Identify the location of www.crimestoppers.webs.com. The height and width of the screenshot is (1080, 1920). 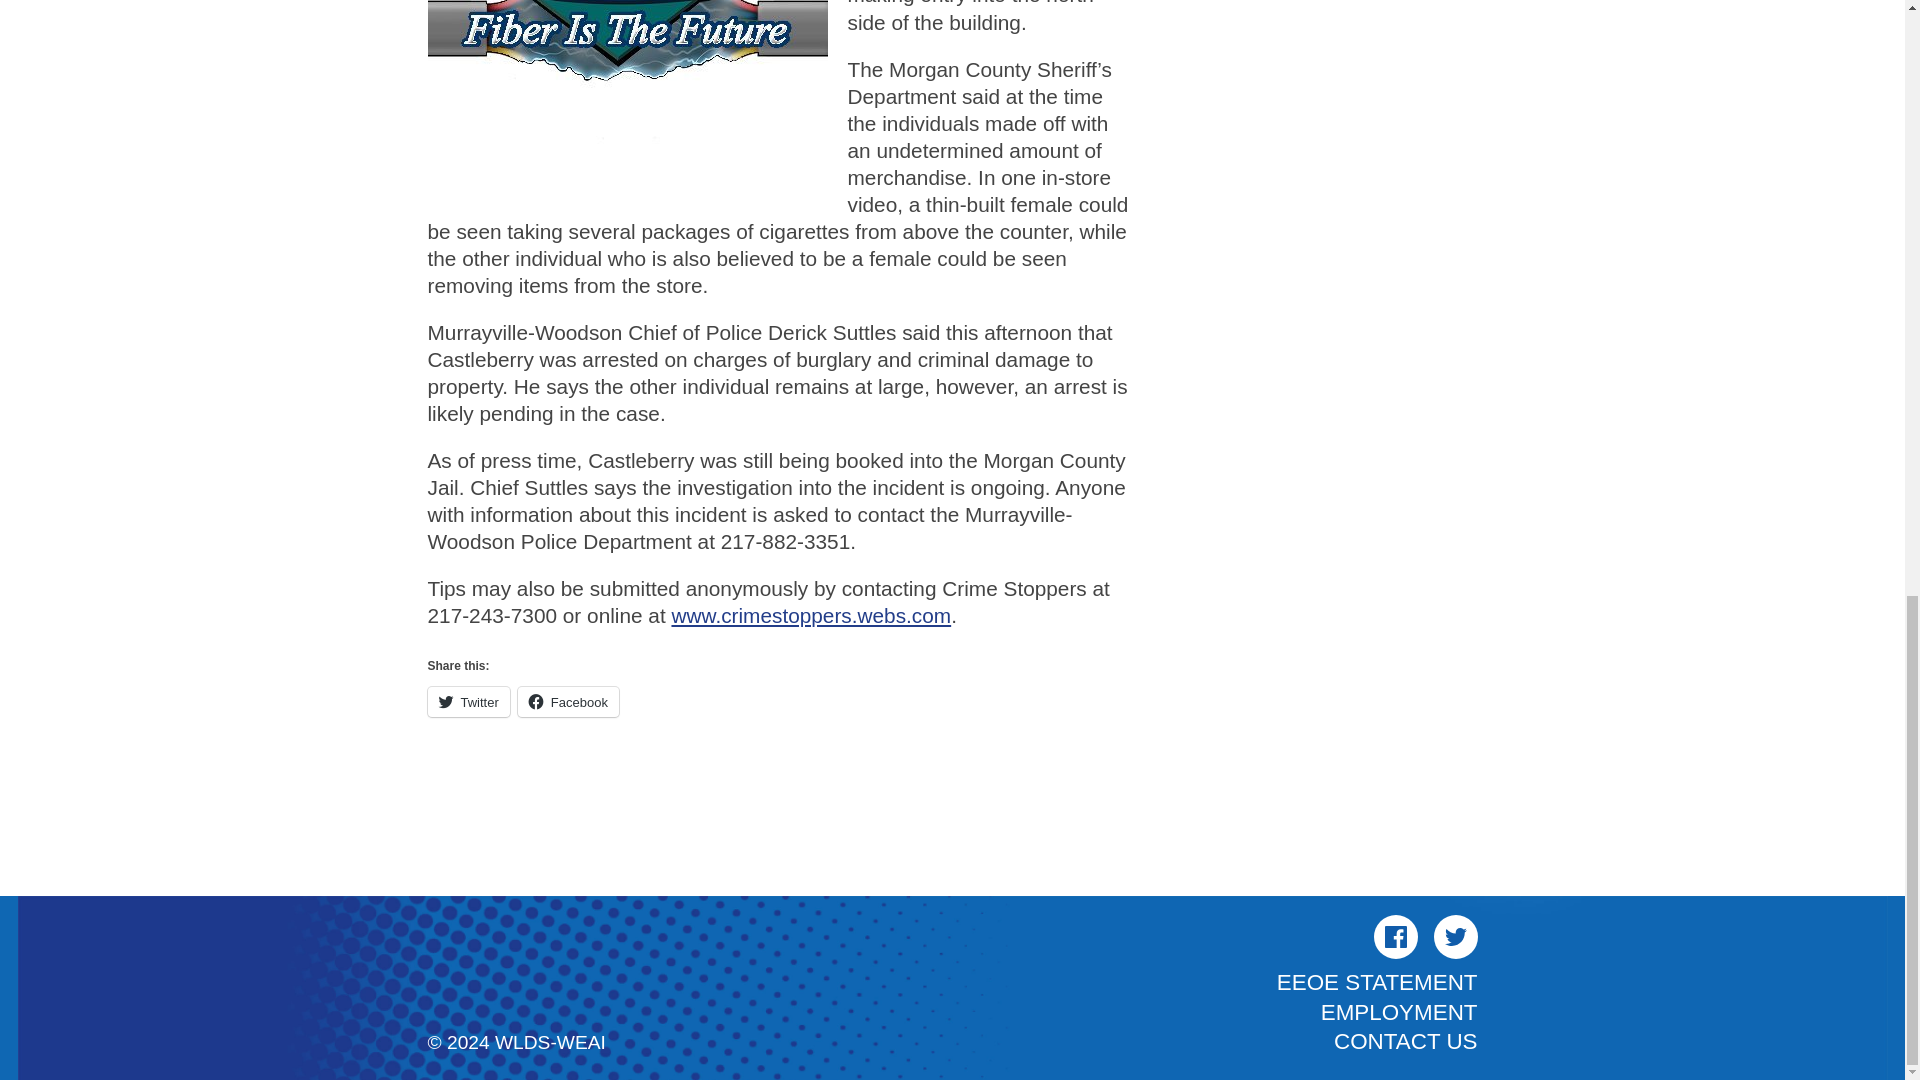
(810, 615).